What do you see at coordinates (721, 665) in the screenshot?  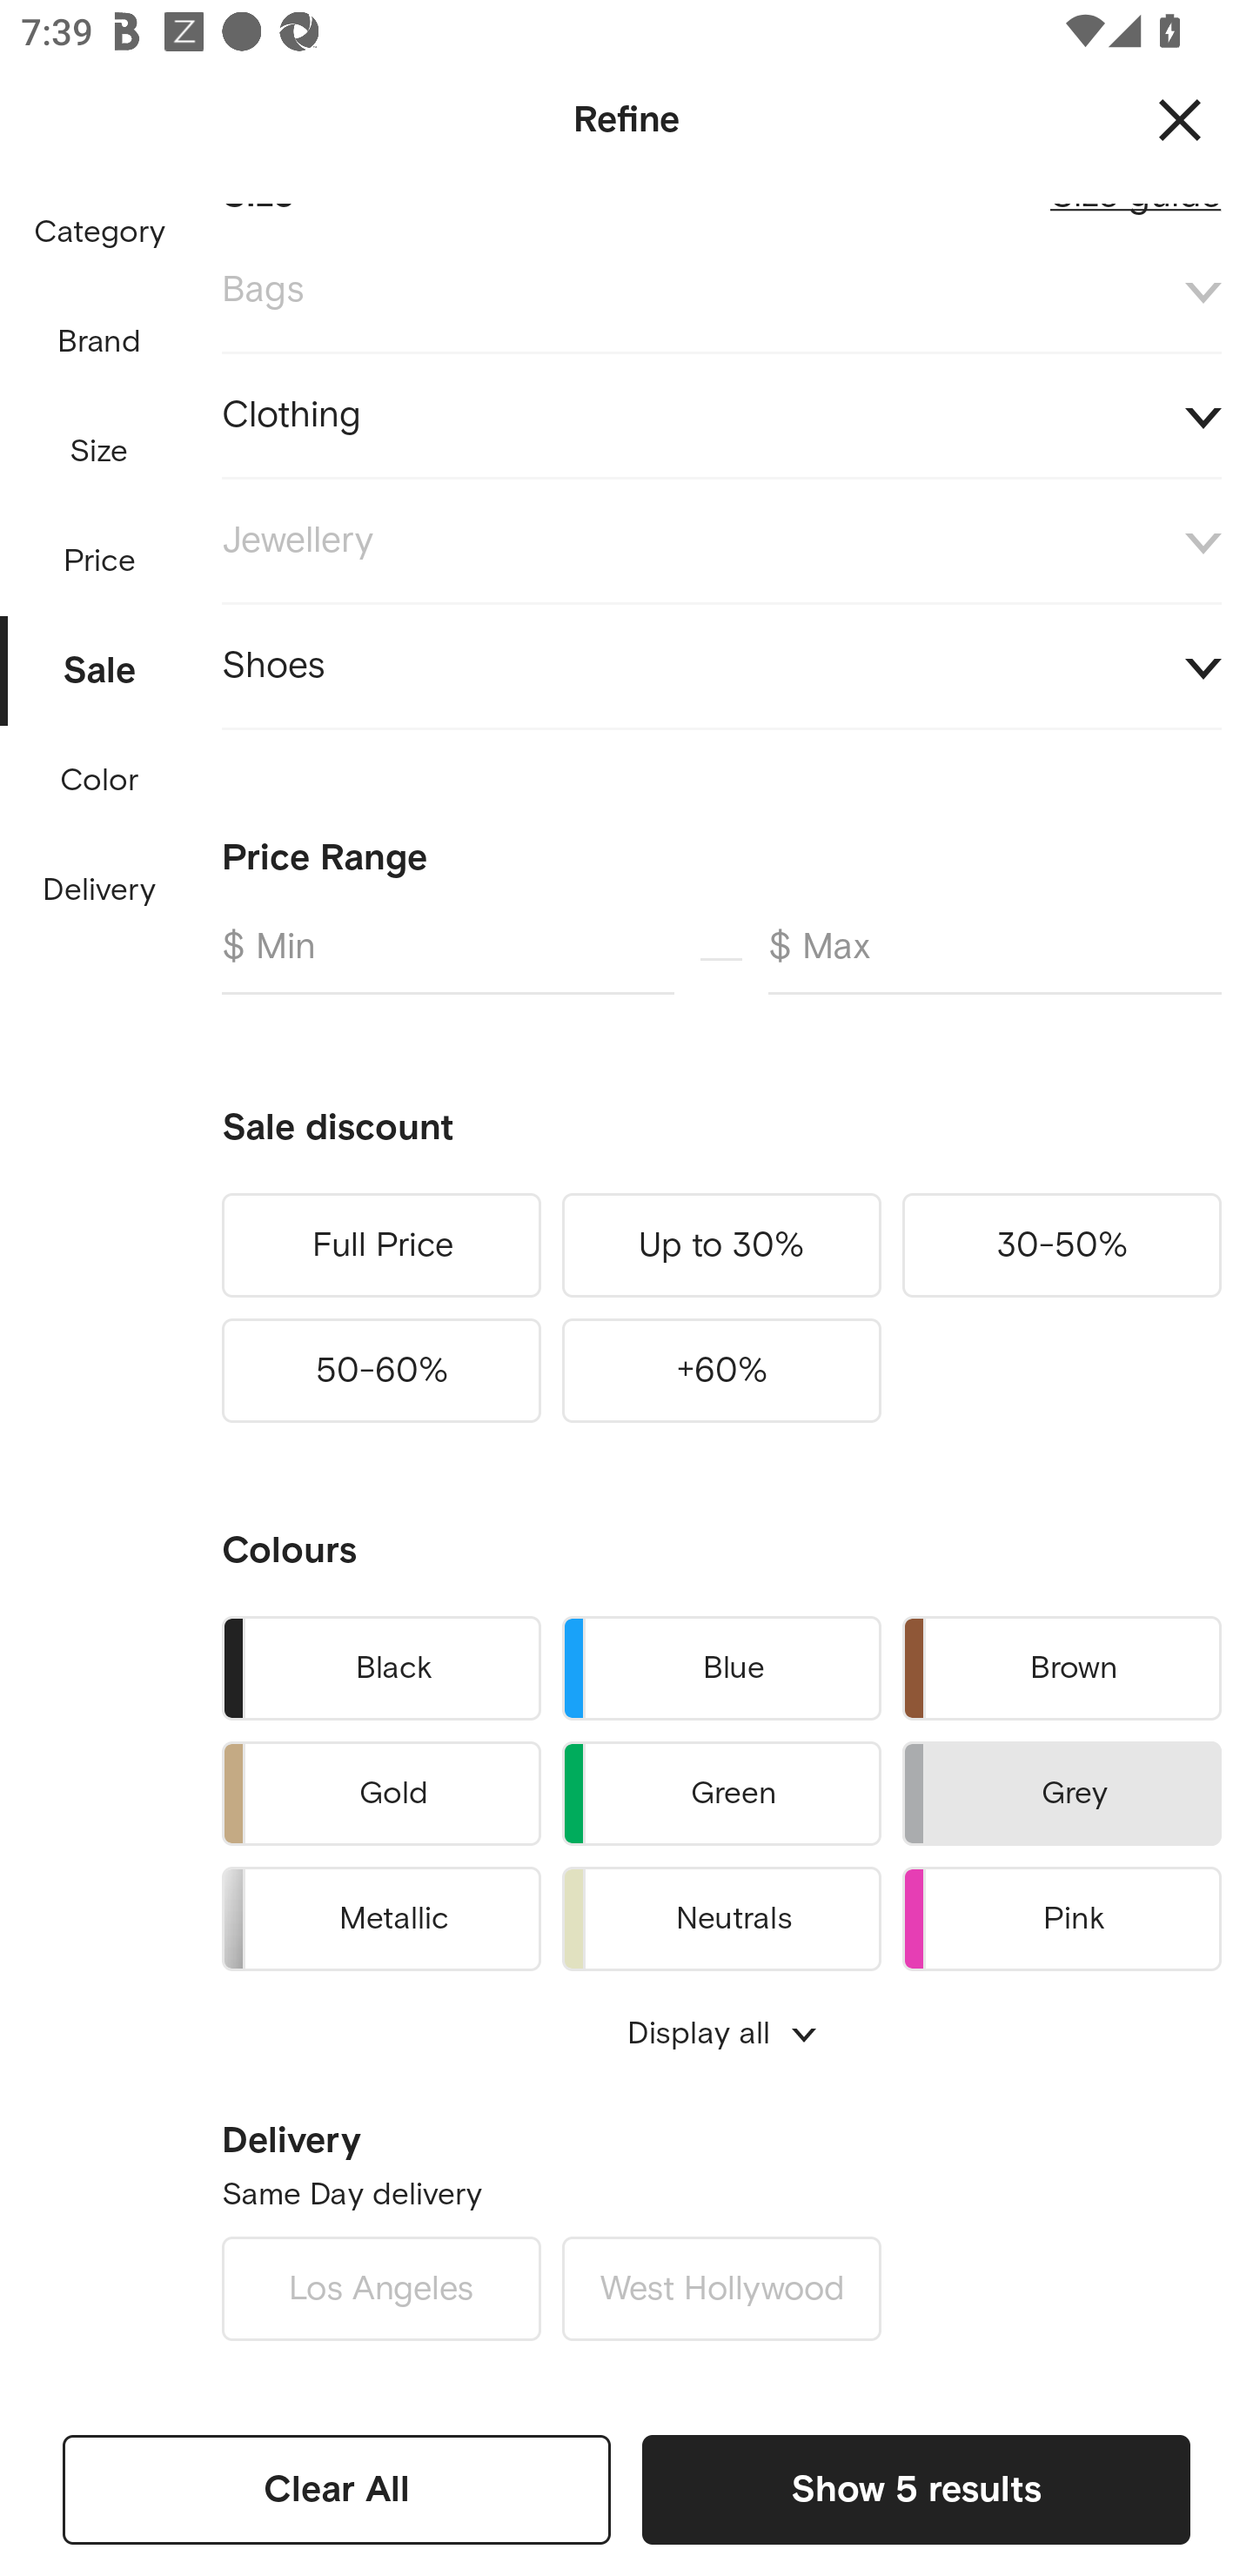 I see `Shoes` at bounding box center [721, 665].